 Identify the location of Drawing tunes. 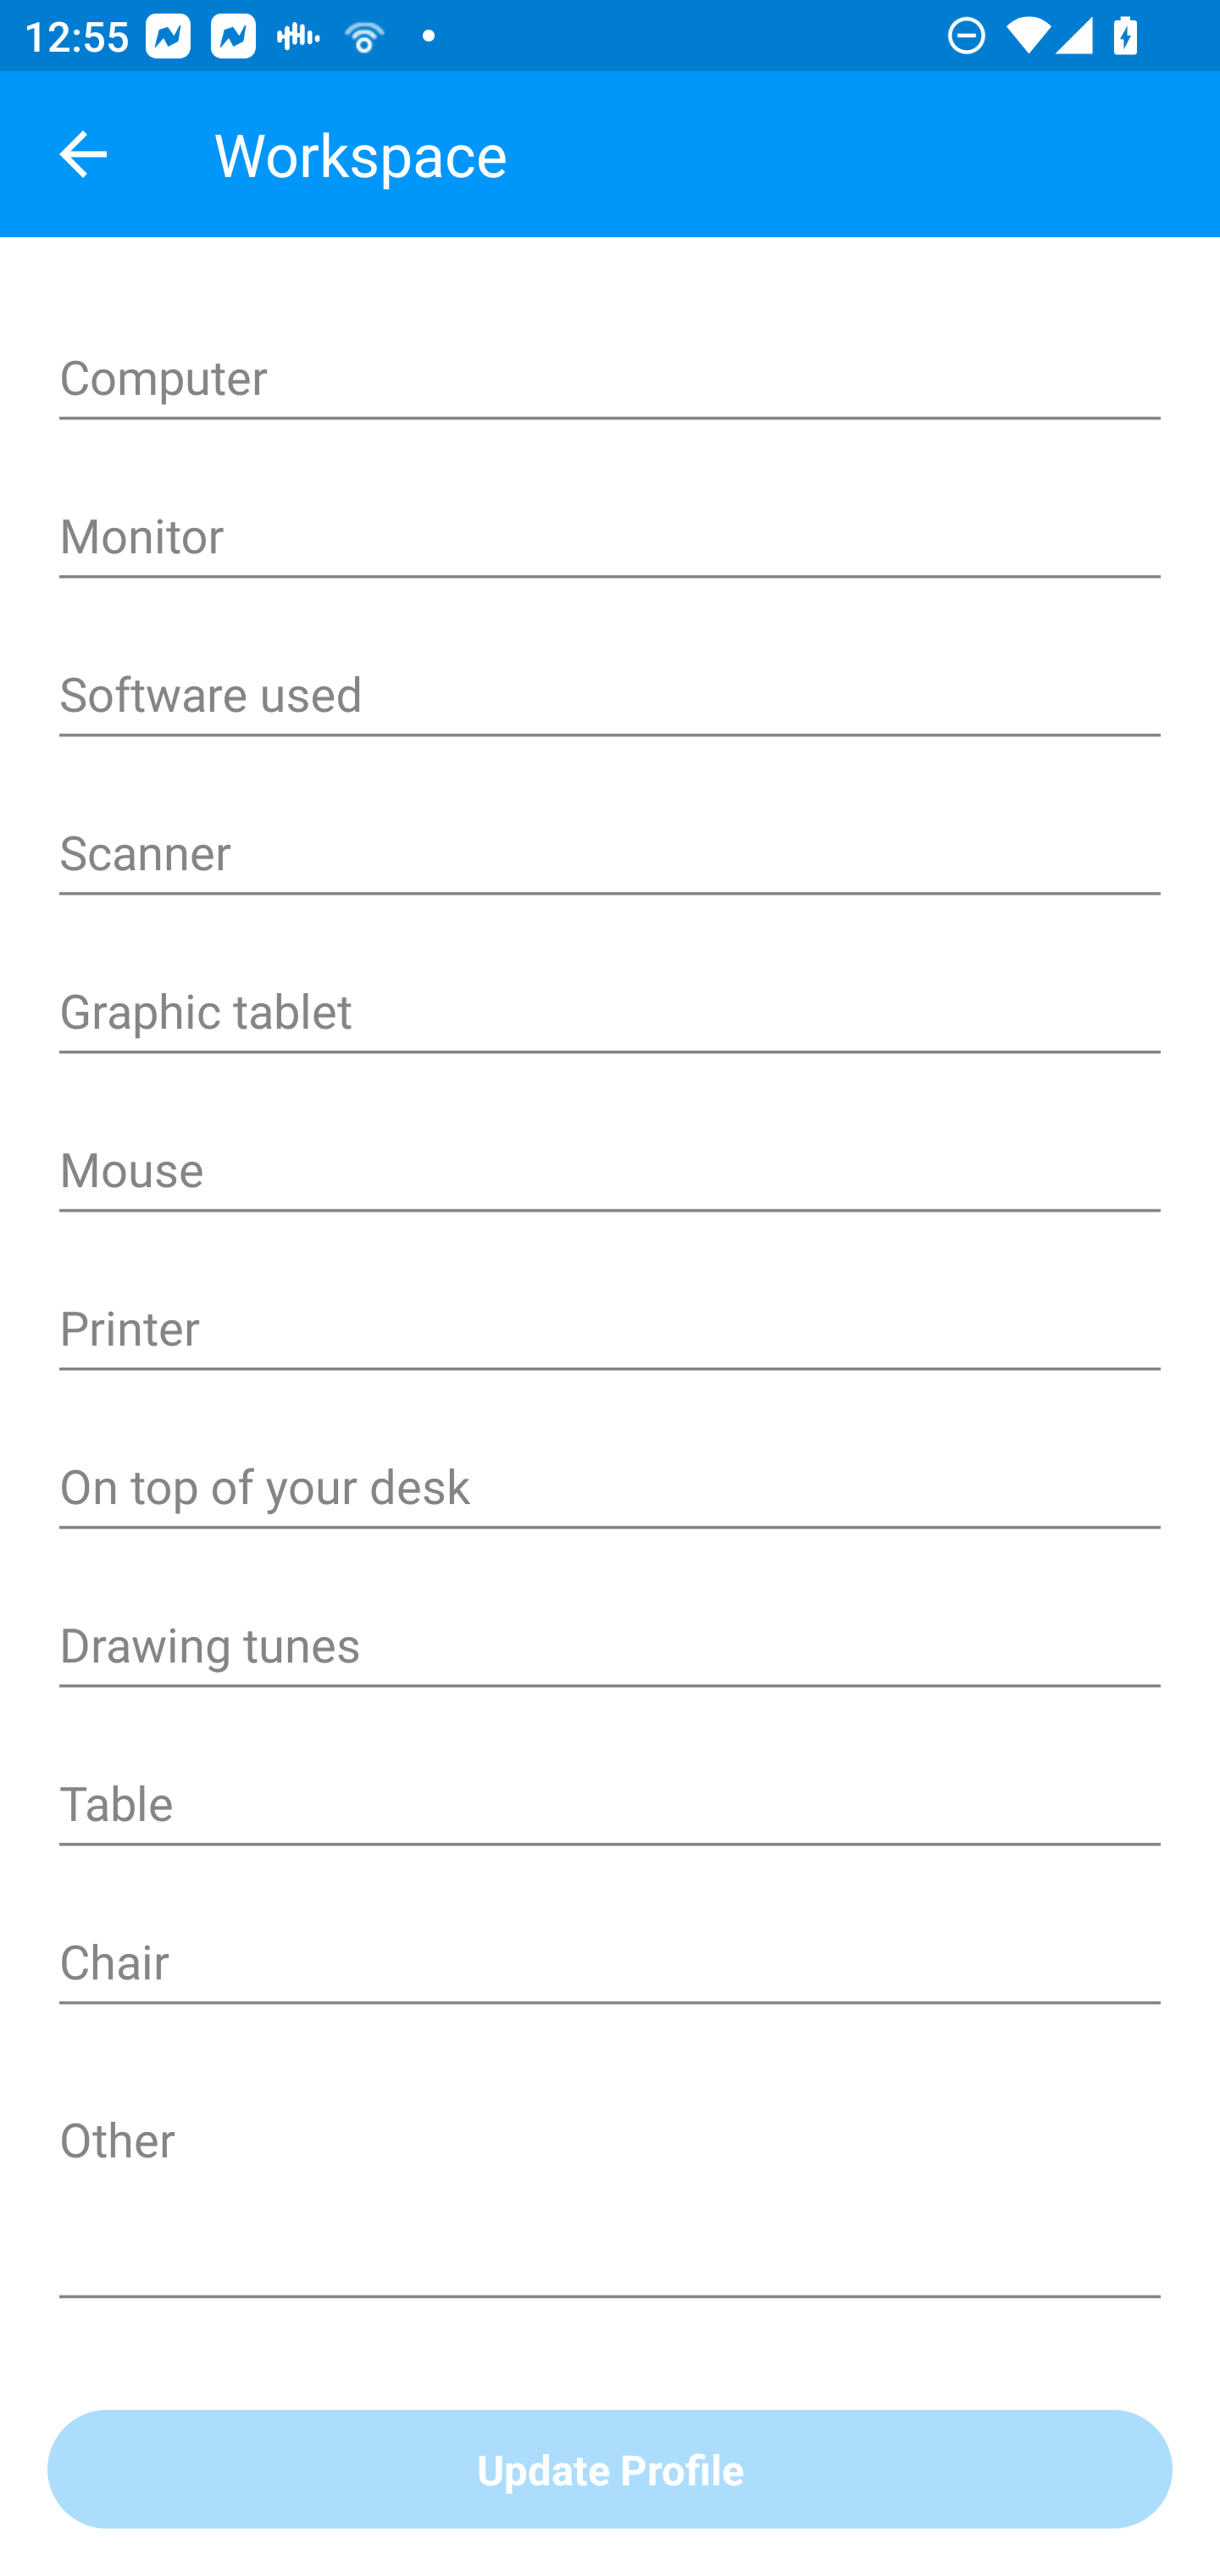
(610, 1647).